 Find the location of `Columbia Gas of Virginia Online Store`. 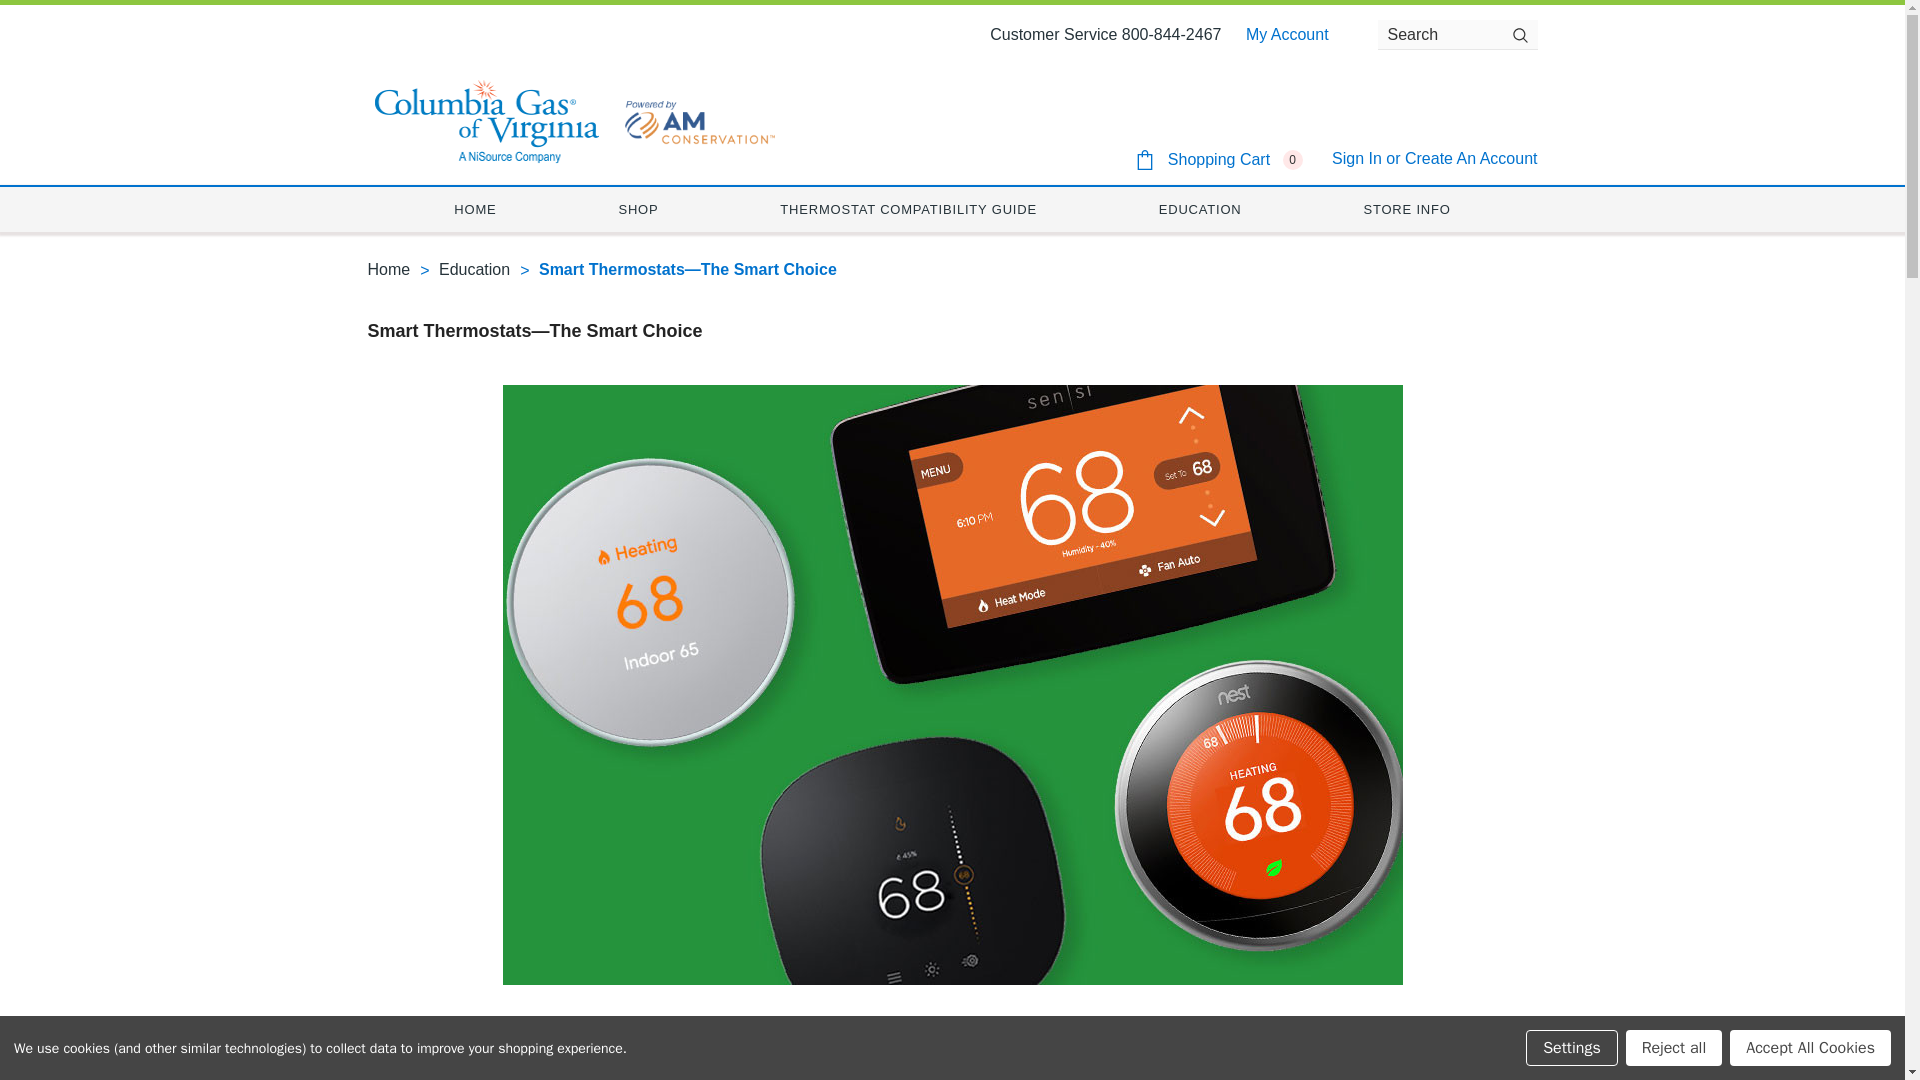

Columbia Gas of Virginia Online Store is located at coordinates (484, 120).